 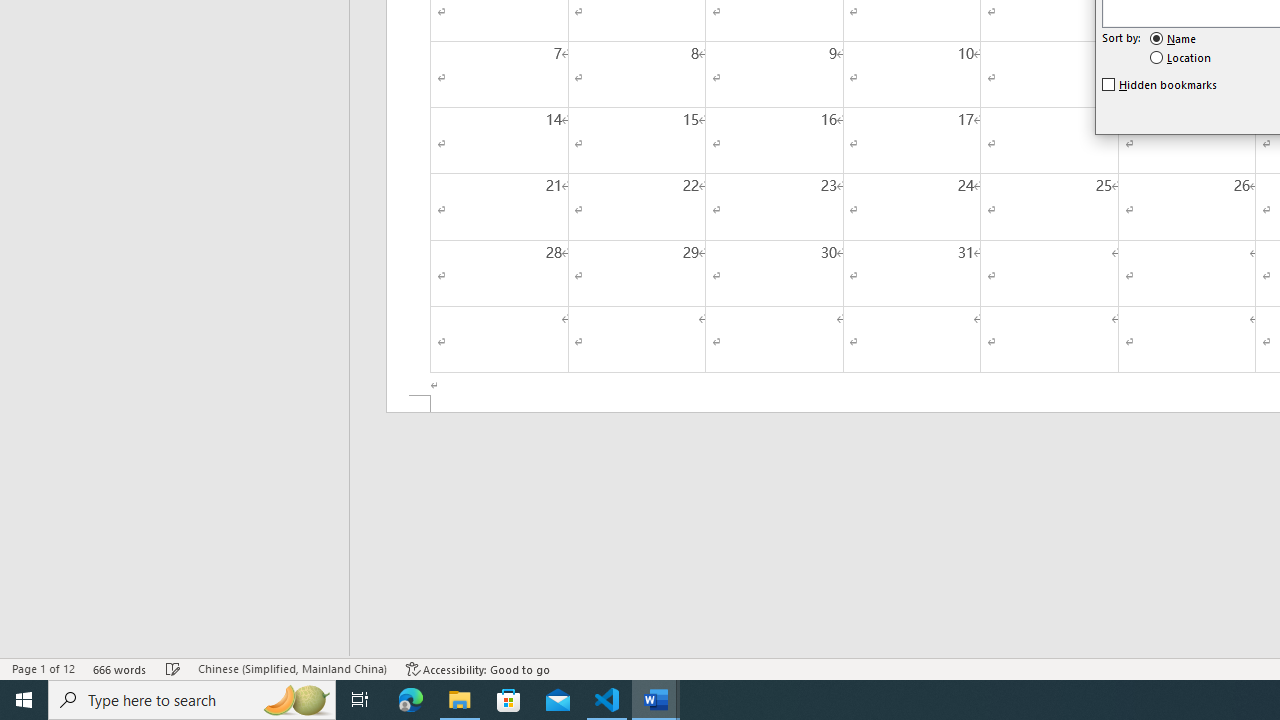 I want to click on File Explorer - 1 running window, so click(x=460, y=700).